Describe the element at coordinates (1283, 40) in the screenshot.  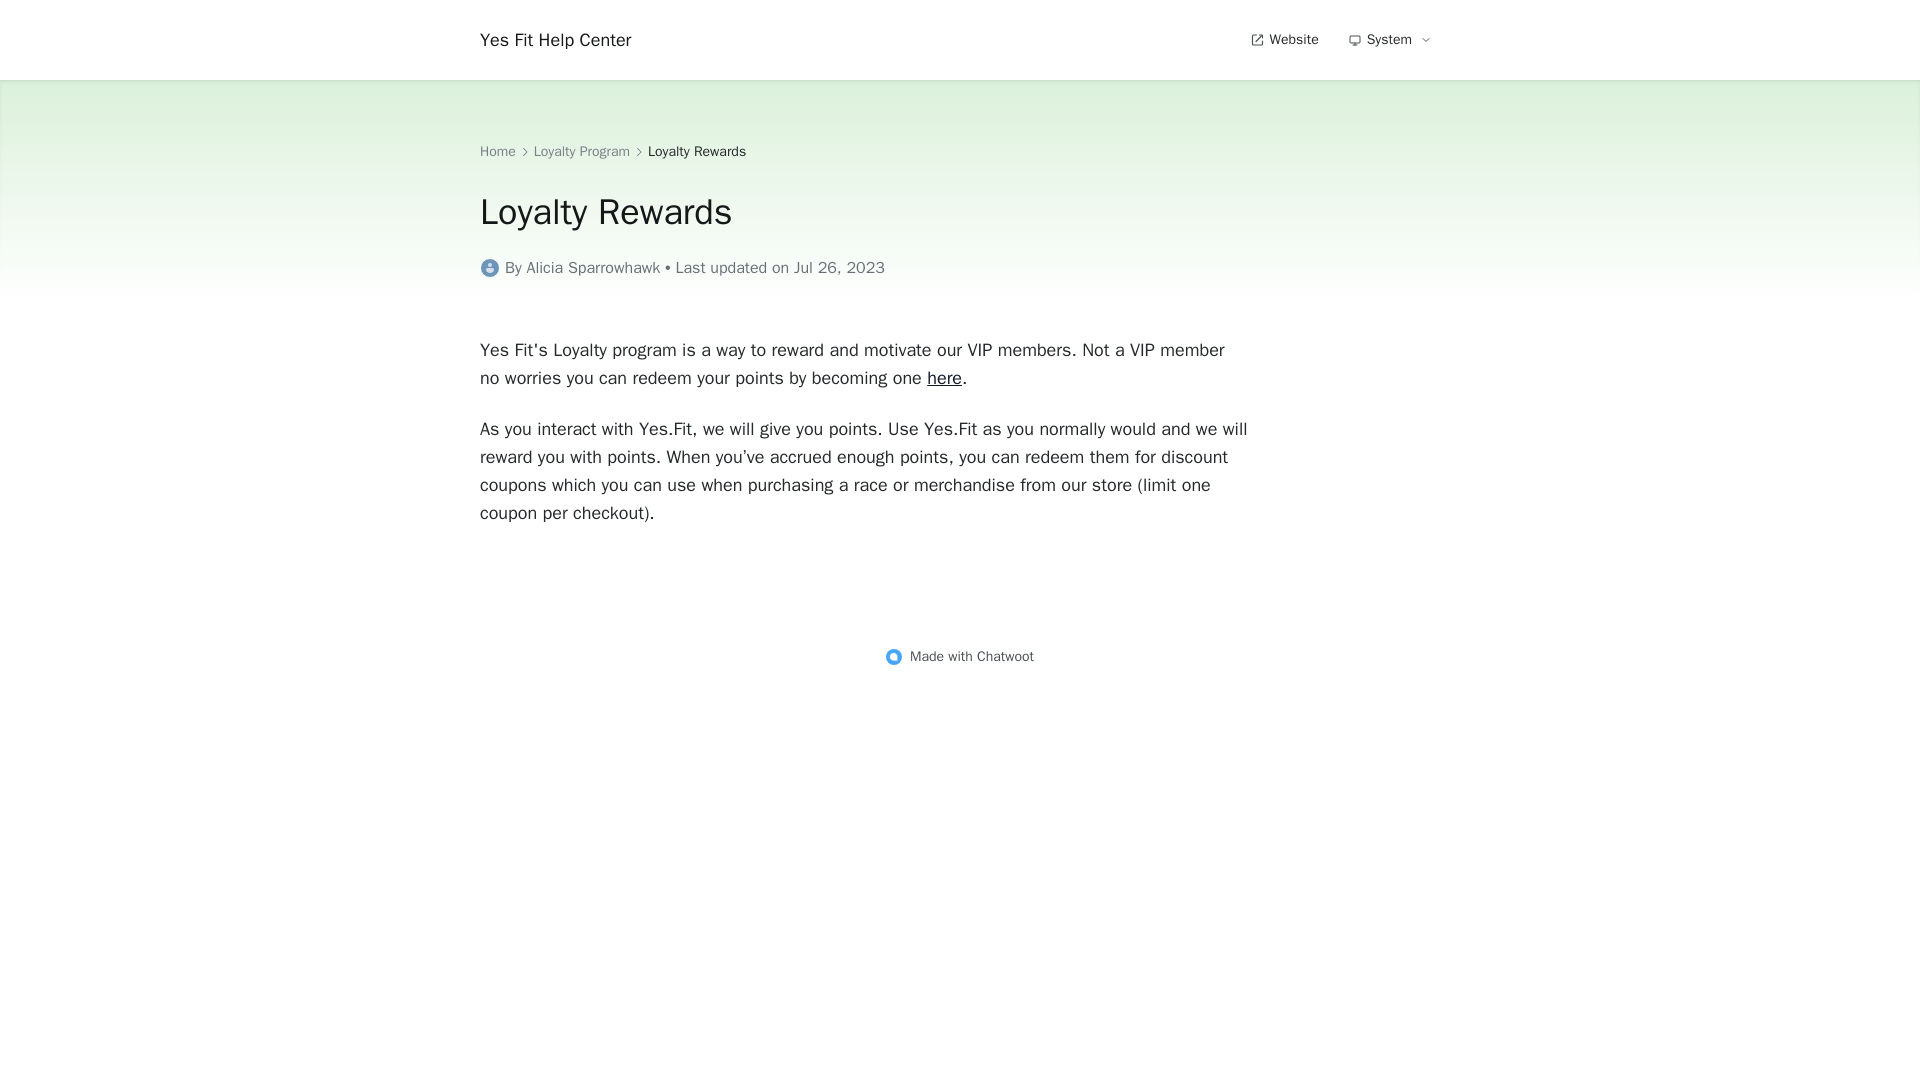
I see `Website` at that location.